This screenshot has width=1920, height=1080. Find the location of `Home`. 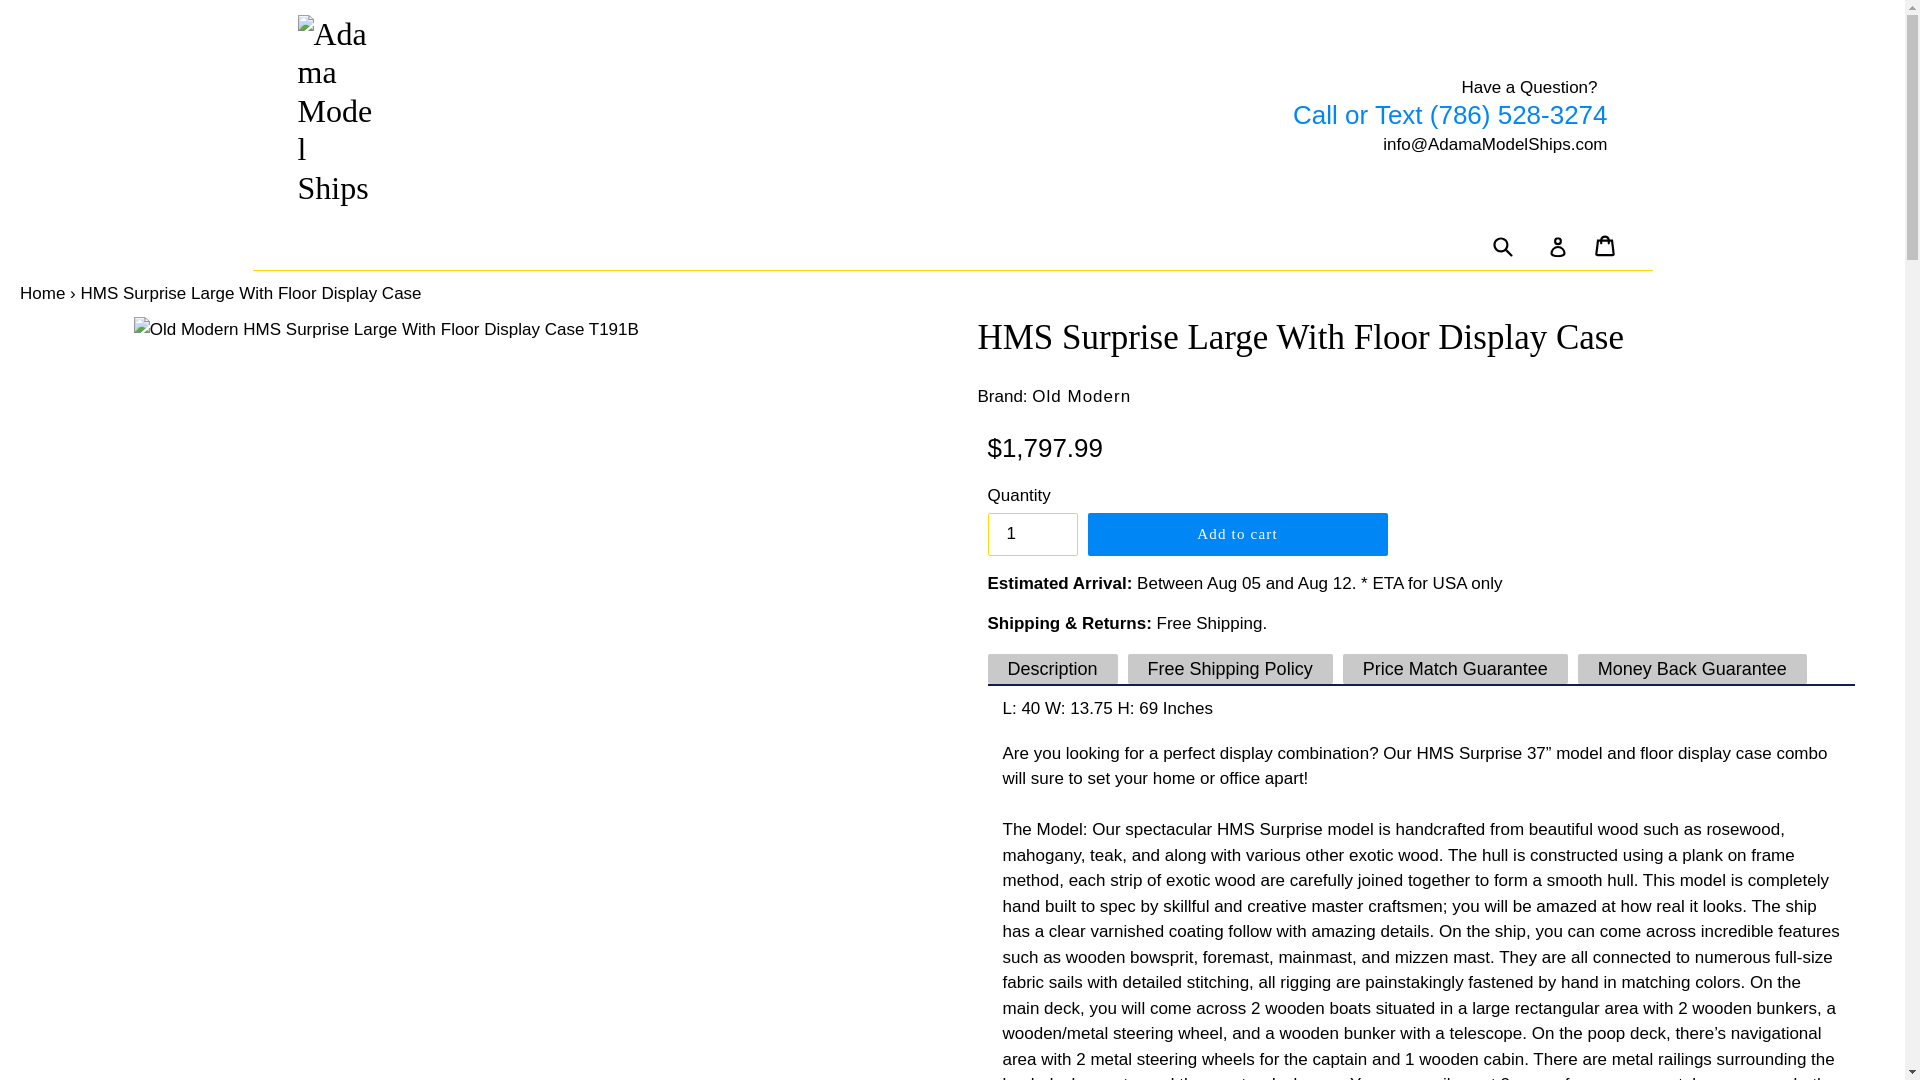

Home is located at coordinates (22, 294).